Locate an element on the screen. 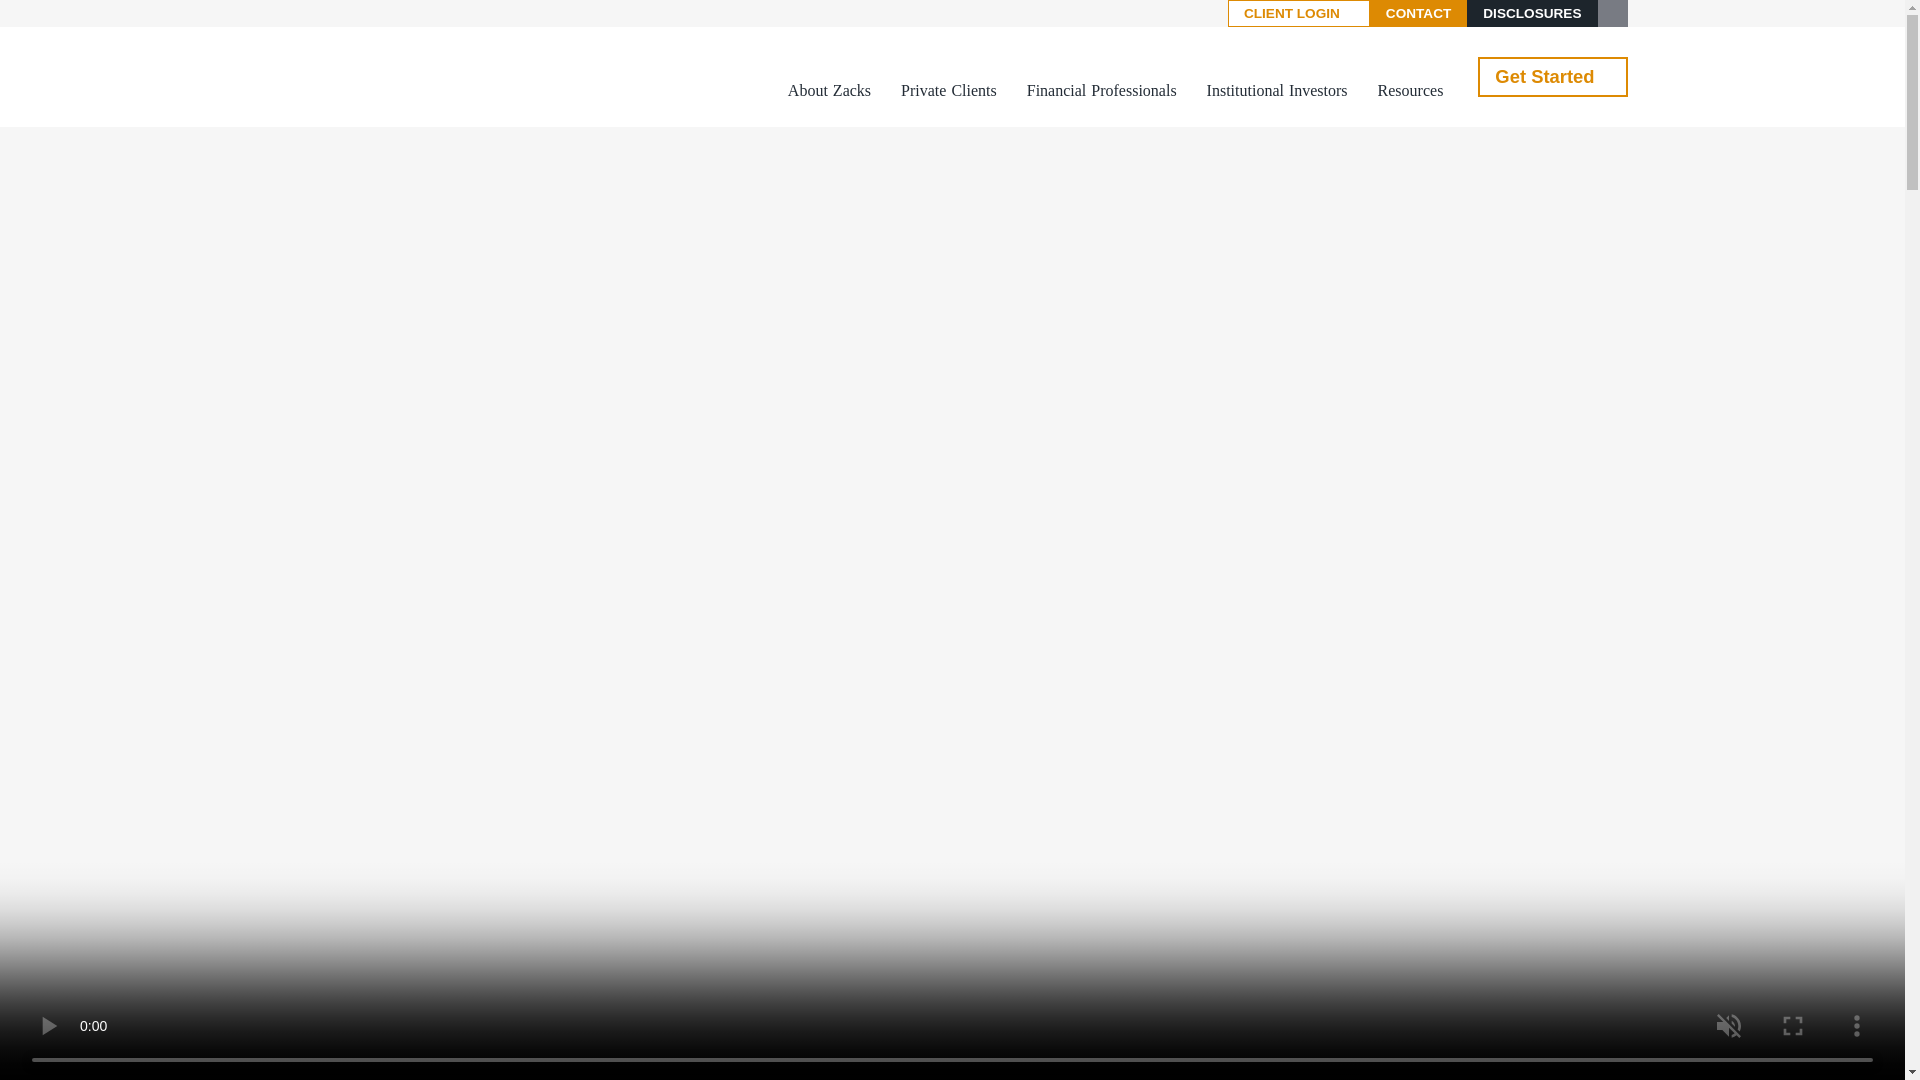 The height and width of the screenshot is (1080, 1920). FinancialProfessionals is located at coordinates (1102, 92).